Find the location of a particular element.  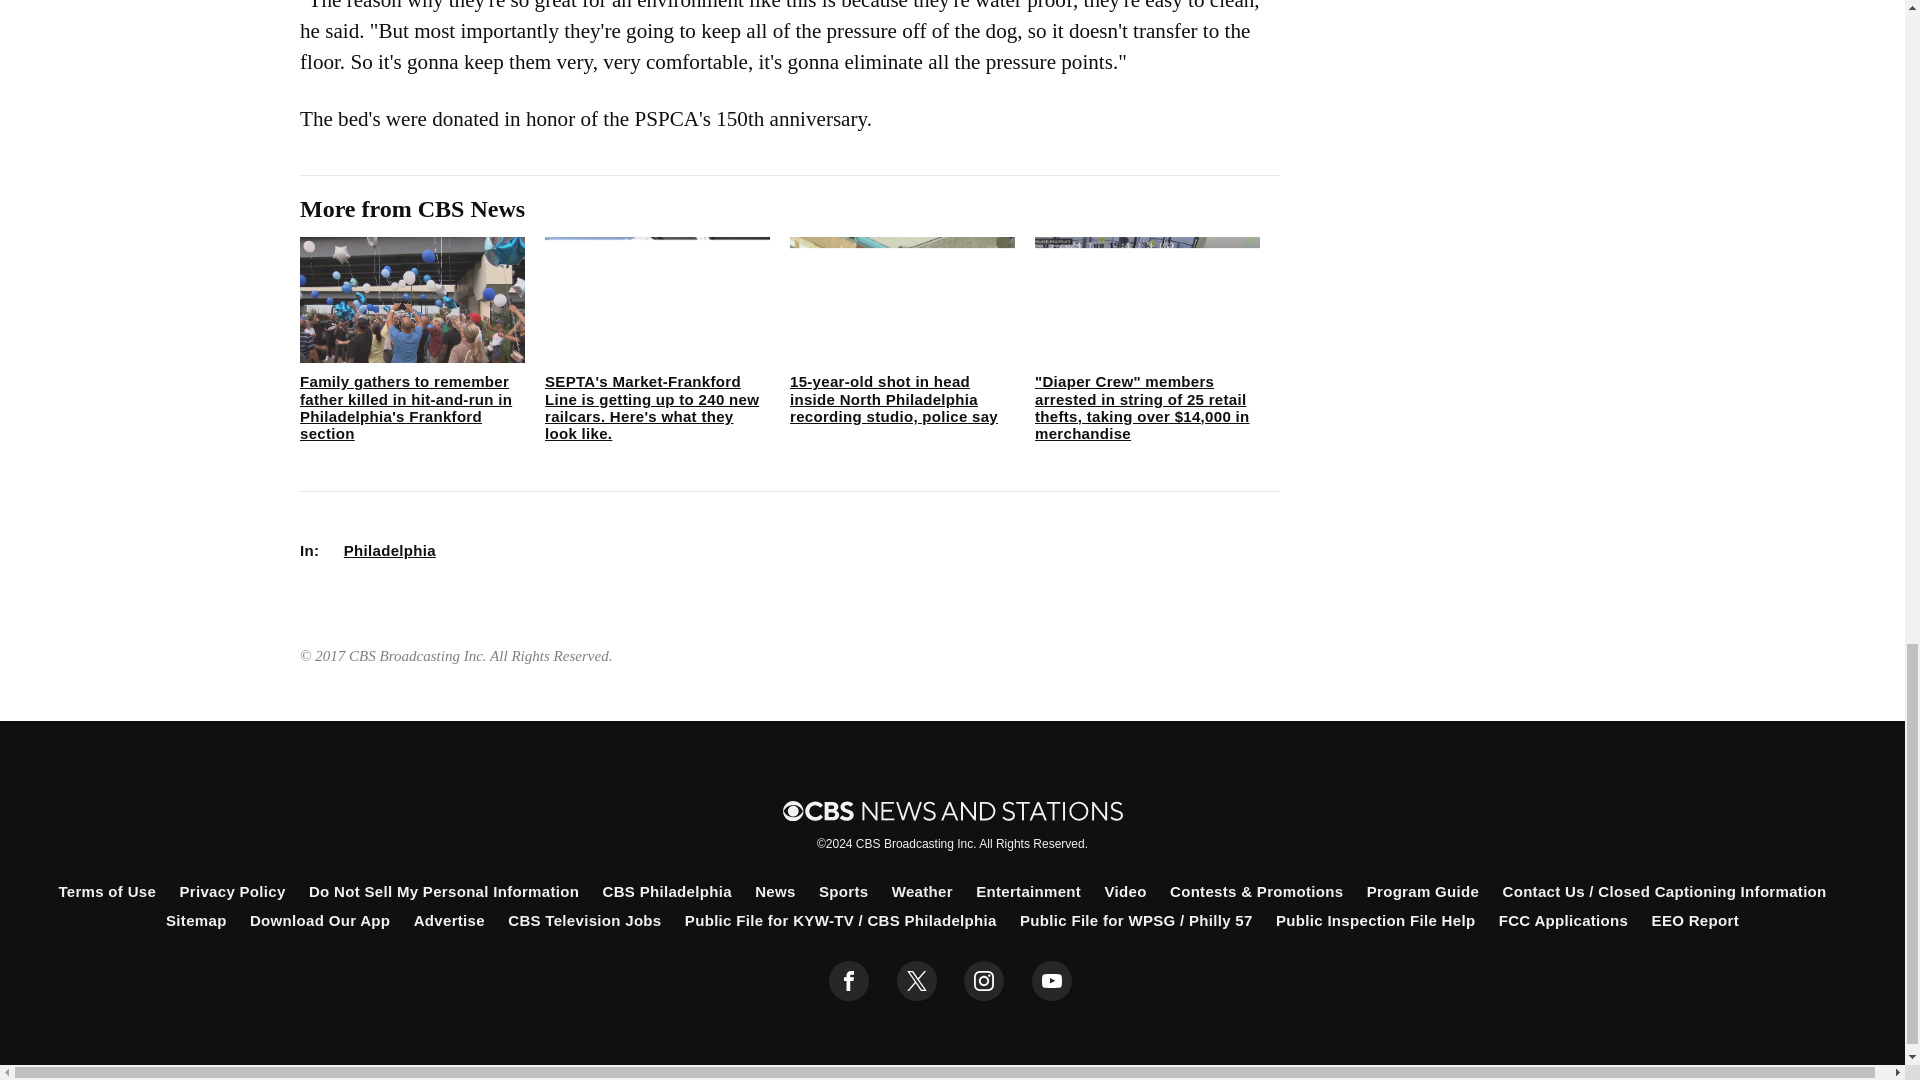

twitter is located at coordinates (916, 981).